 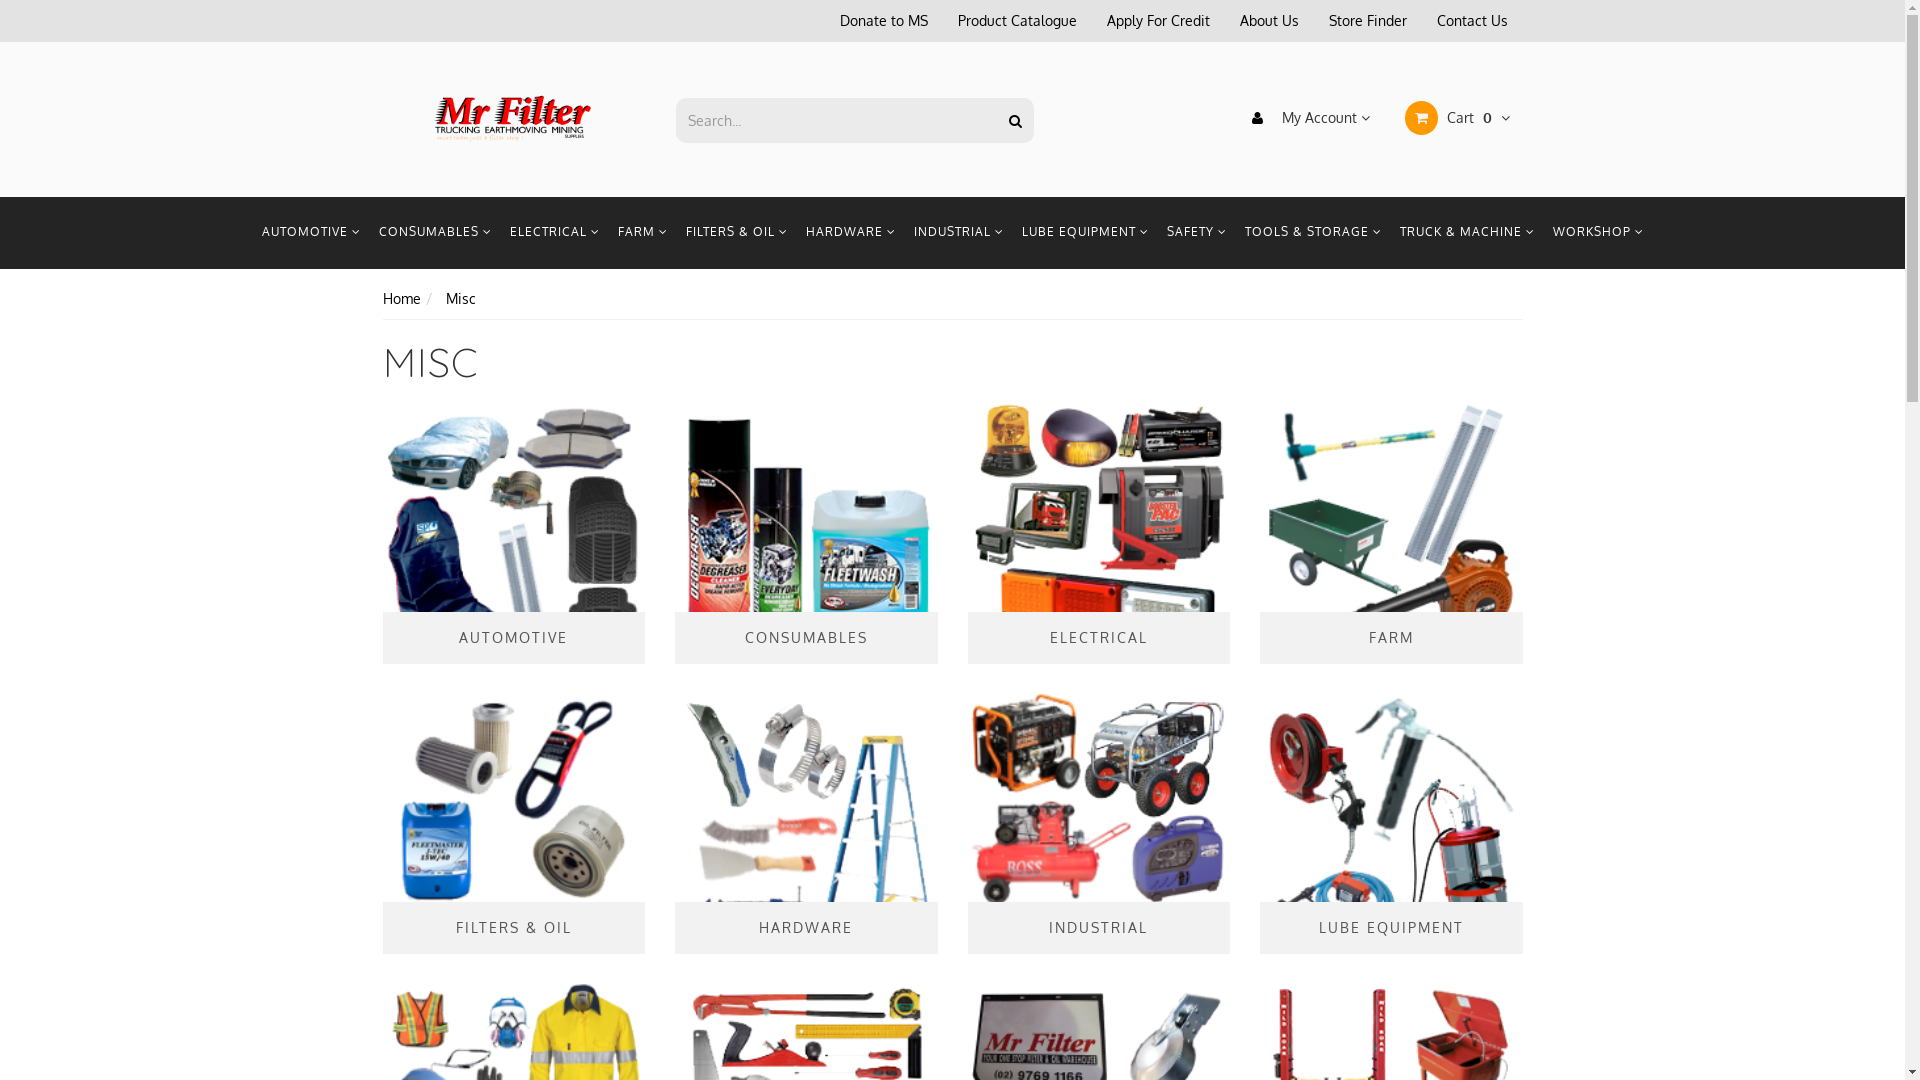 I want to click on CONSUMABLES, so click(x=436, y=233).